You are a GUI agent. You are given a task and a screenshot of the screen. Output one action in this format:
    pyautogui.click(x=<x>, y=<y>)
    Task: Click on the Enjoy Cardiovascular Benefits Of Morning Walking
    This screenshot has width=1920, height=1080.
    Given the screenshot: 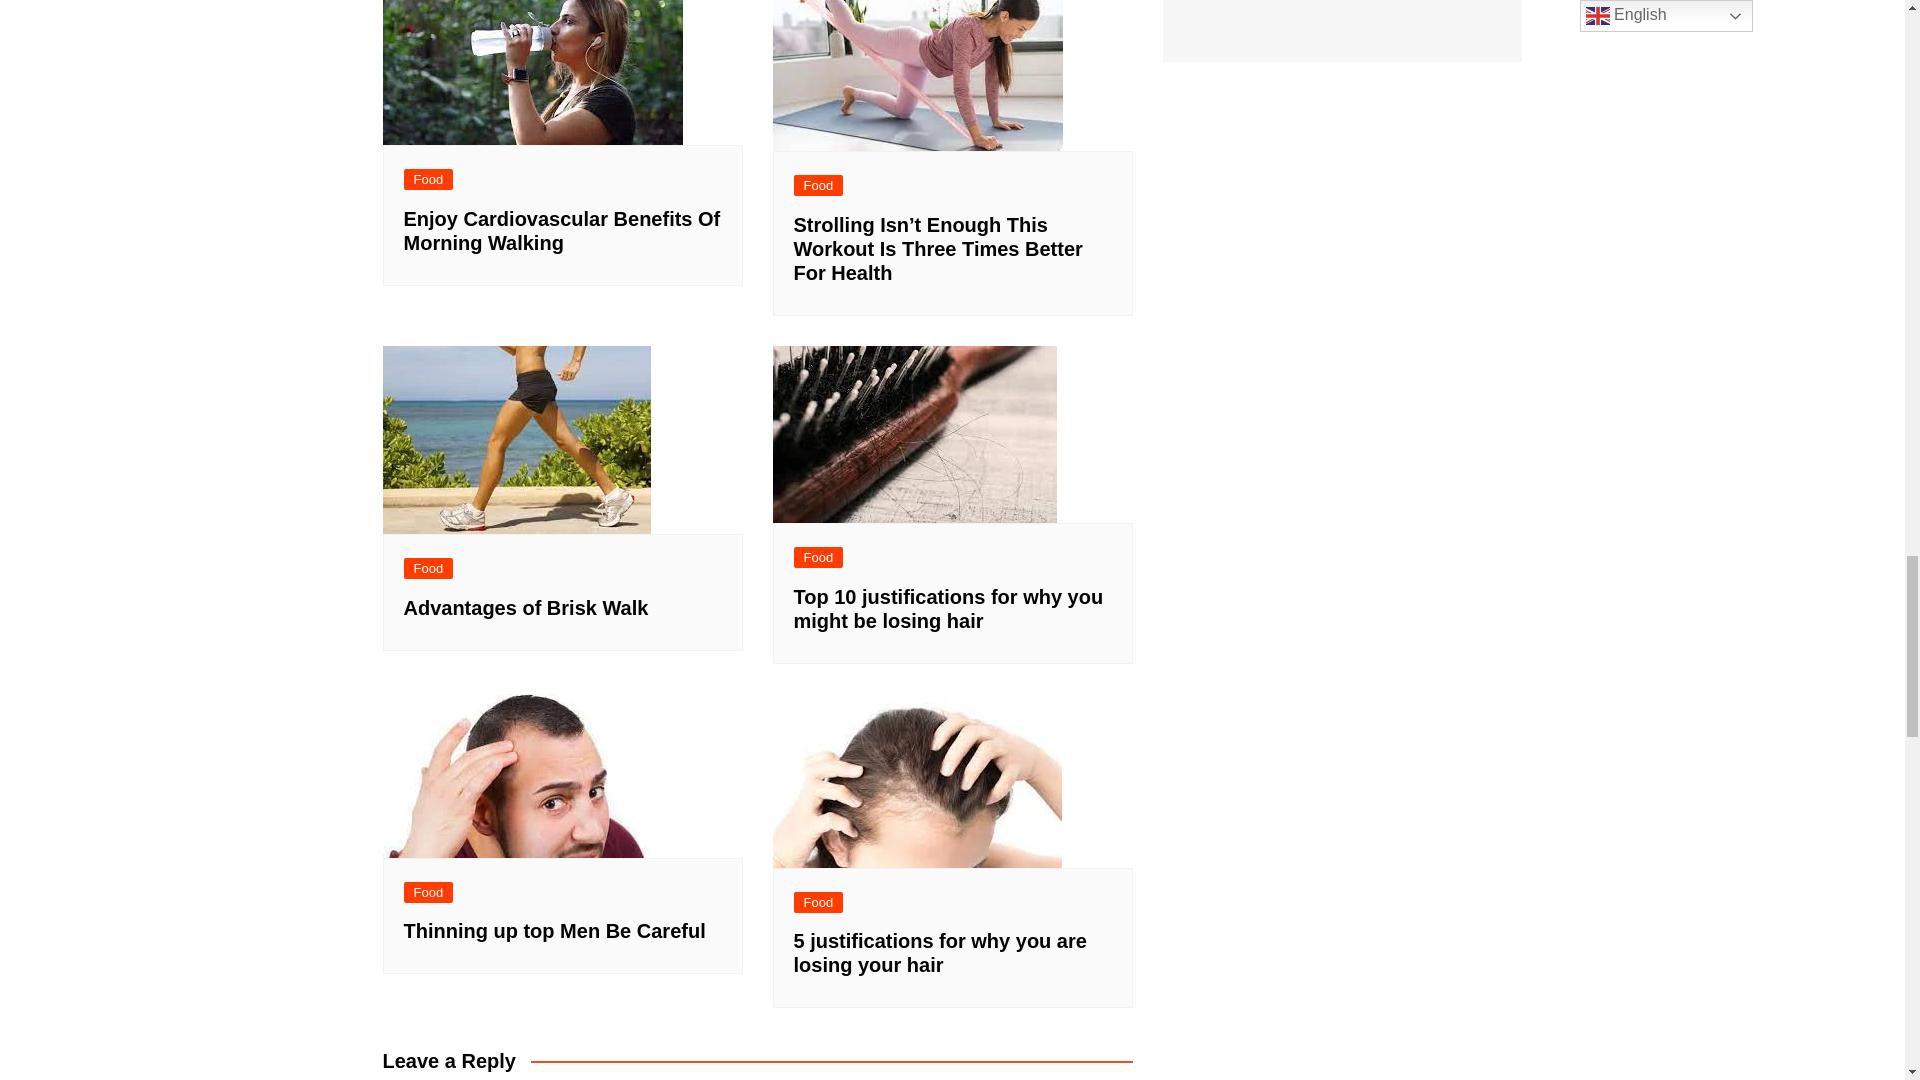 What is the action you would take?
    pyautogui.click(x=532, y=72)
    